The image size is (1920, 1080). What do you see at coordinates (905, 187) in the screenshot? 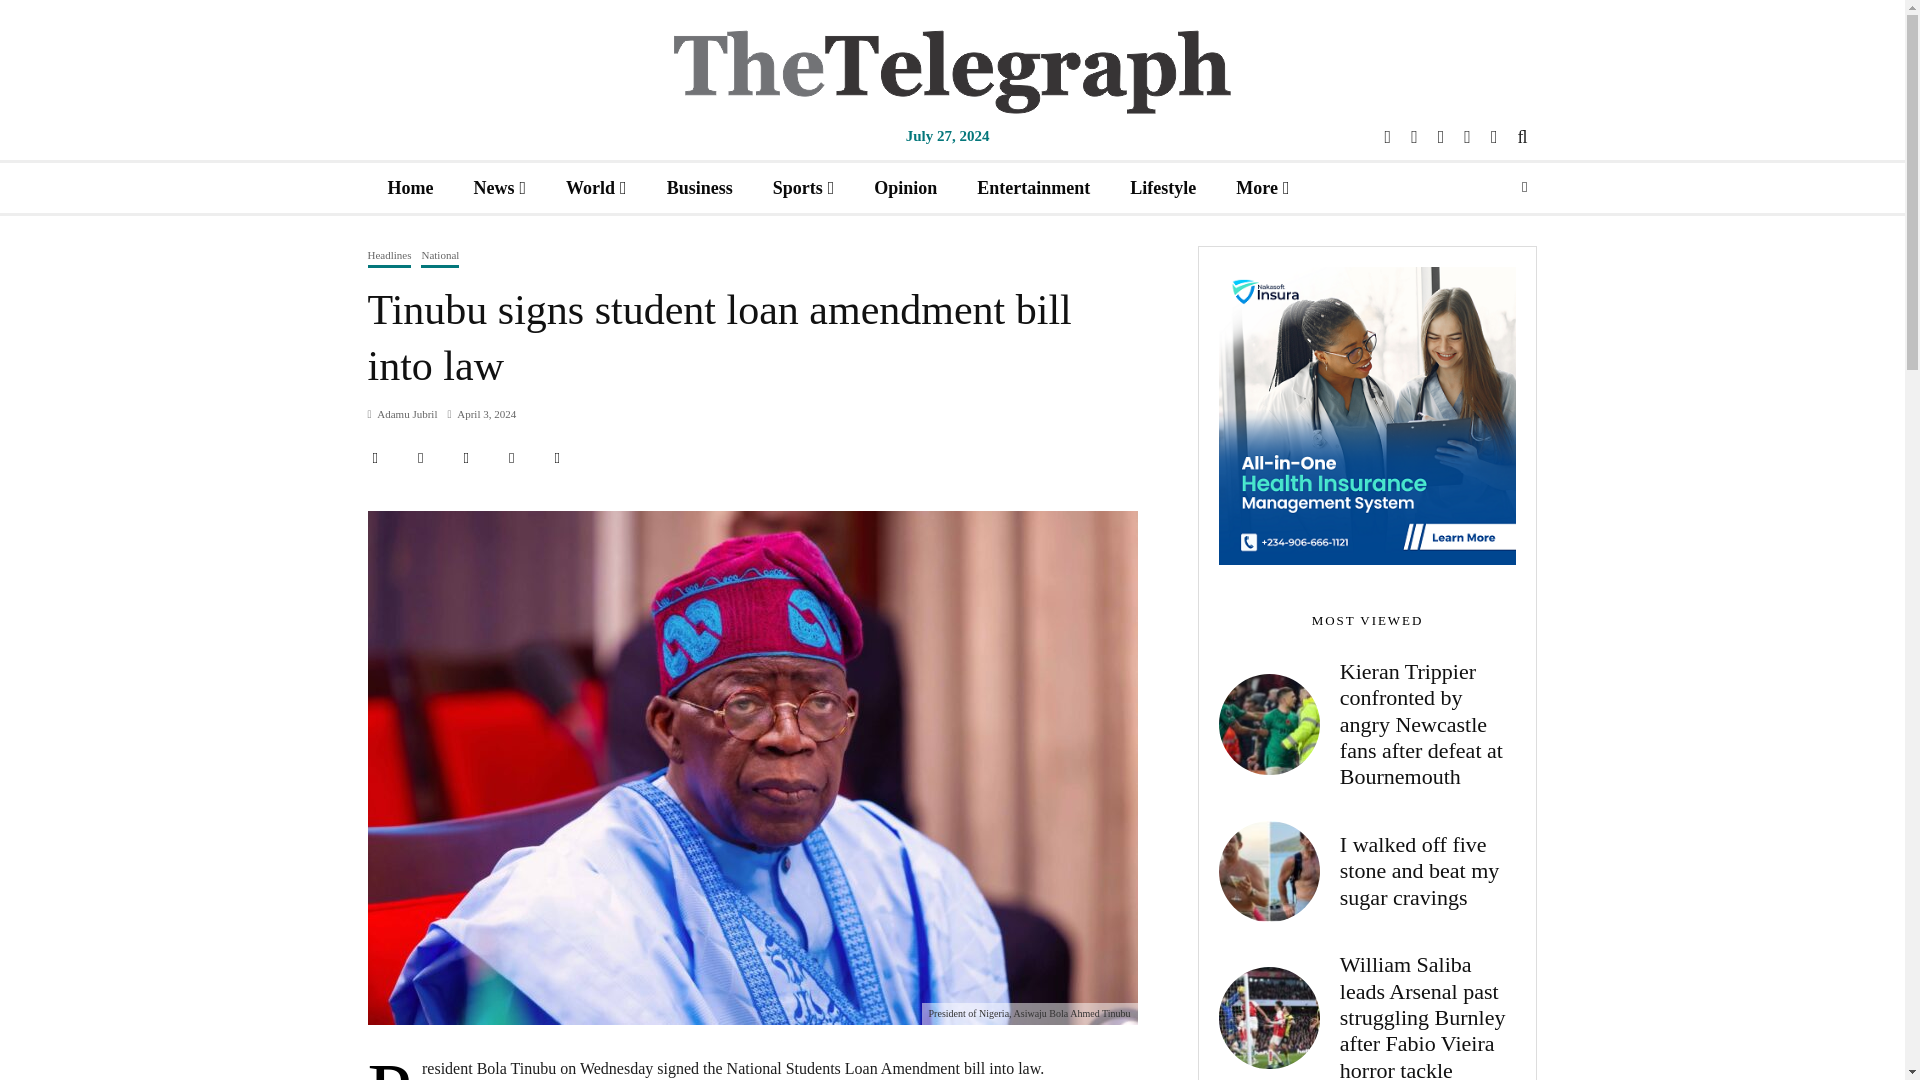
I see `Opinion` at bounding box center [905, 187].